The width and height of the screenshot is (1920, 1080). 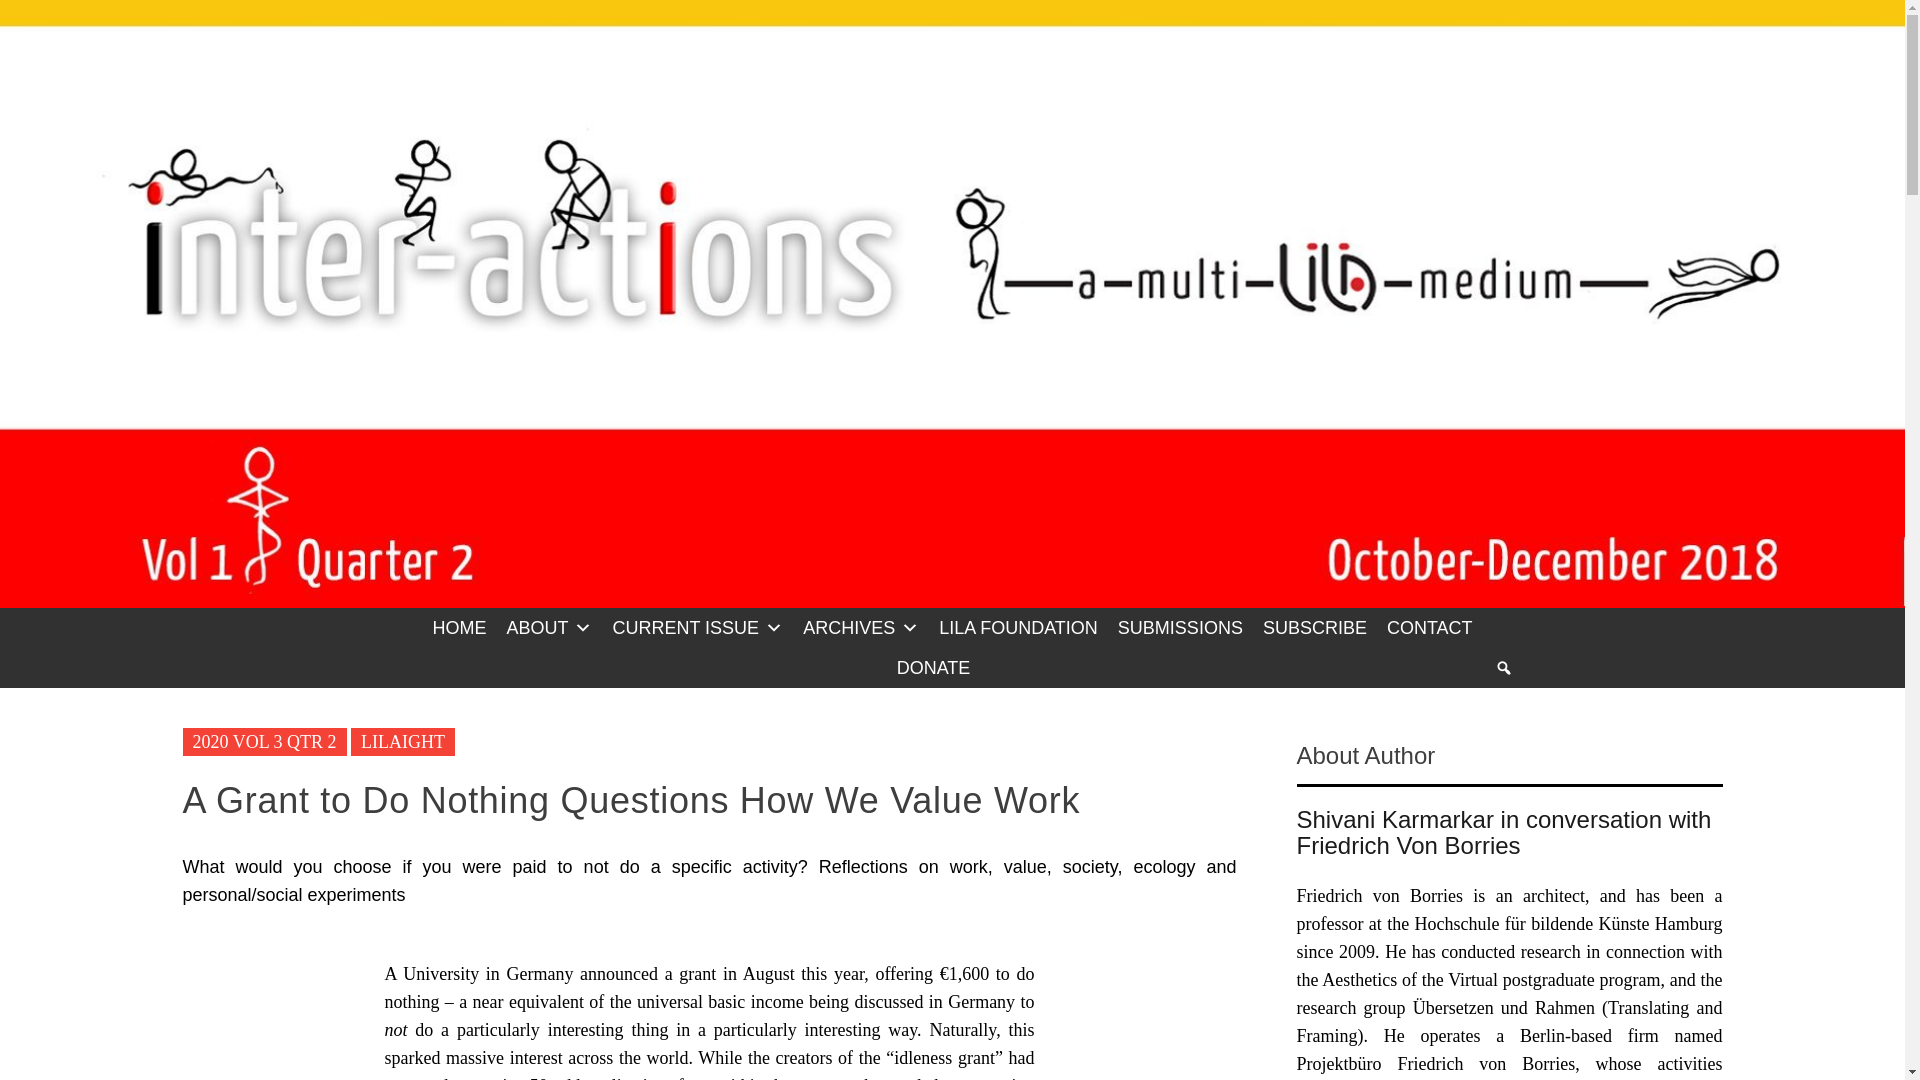 What do you see at coordinates (458, 628) in the screenshot?
I see `HOME` at bounding box center [458, 628].